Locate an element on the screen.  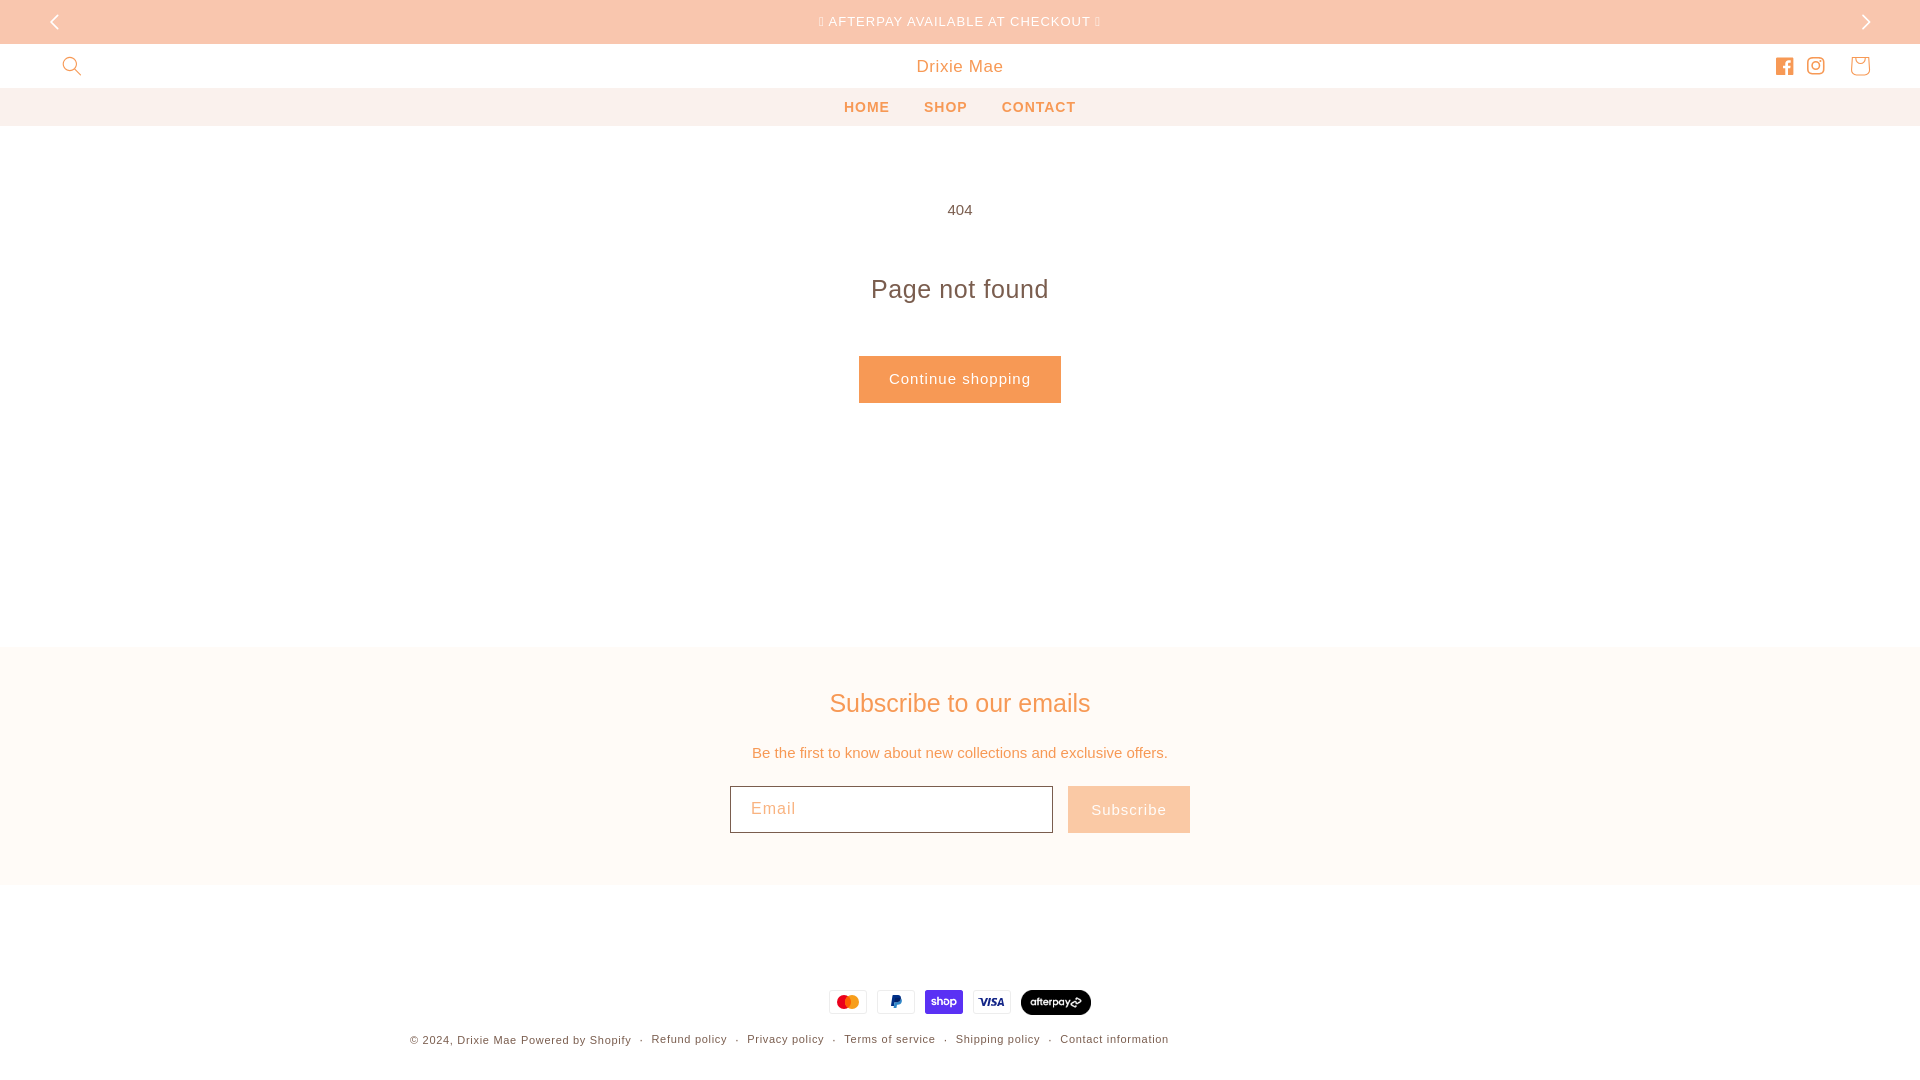
SHOP is located at coordinates (946, 106).